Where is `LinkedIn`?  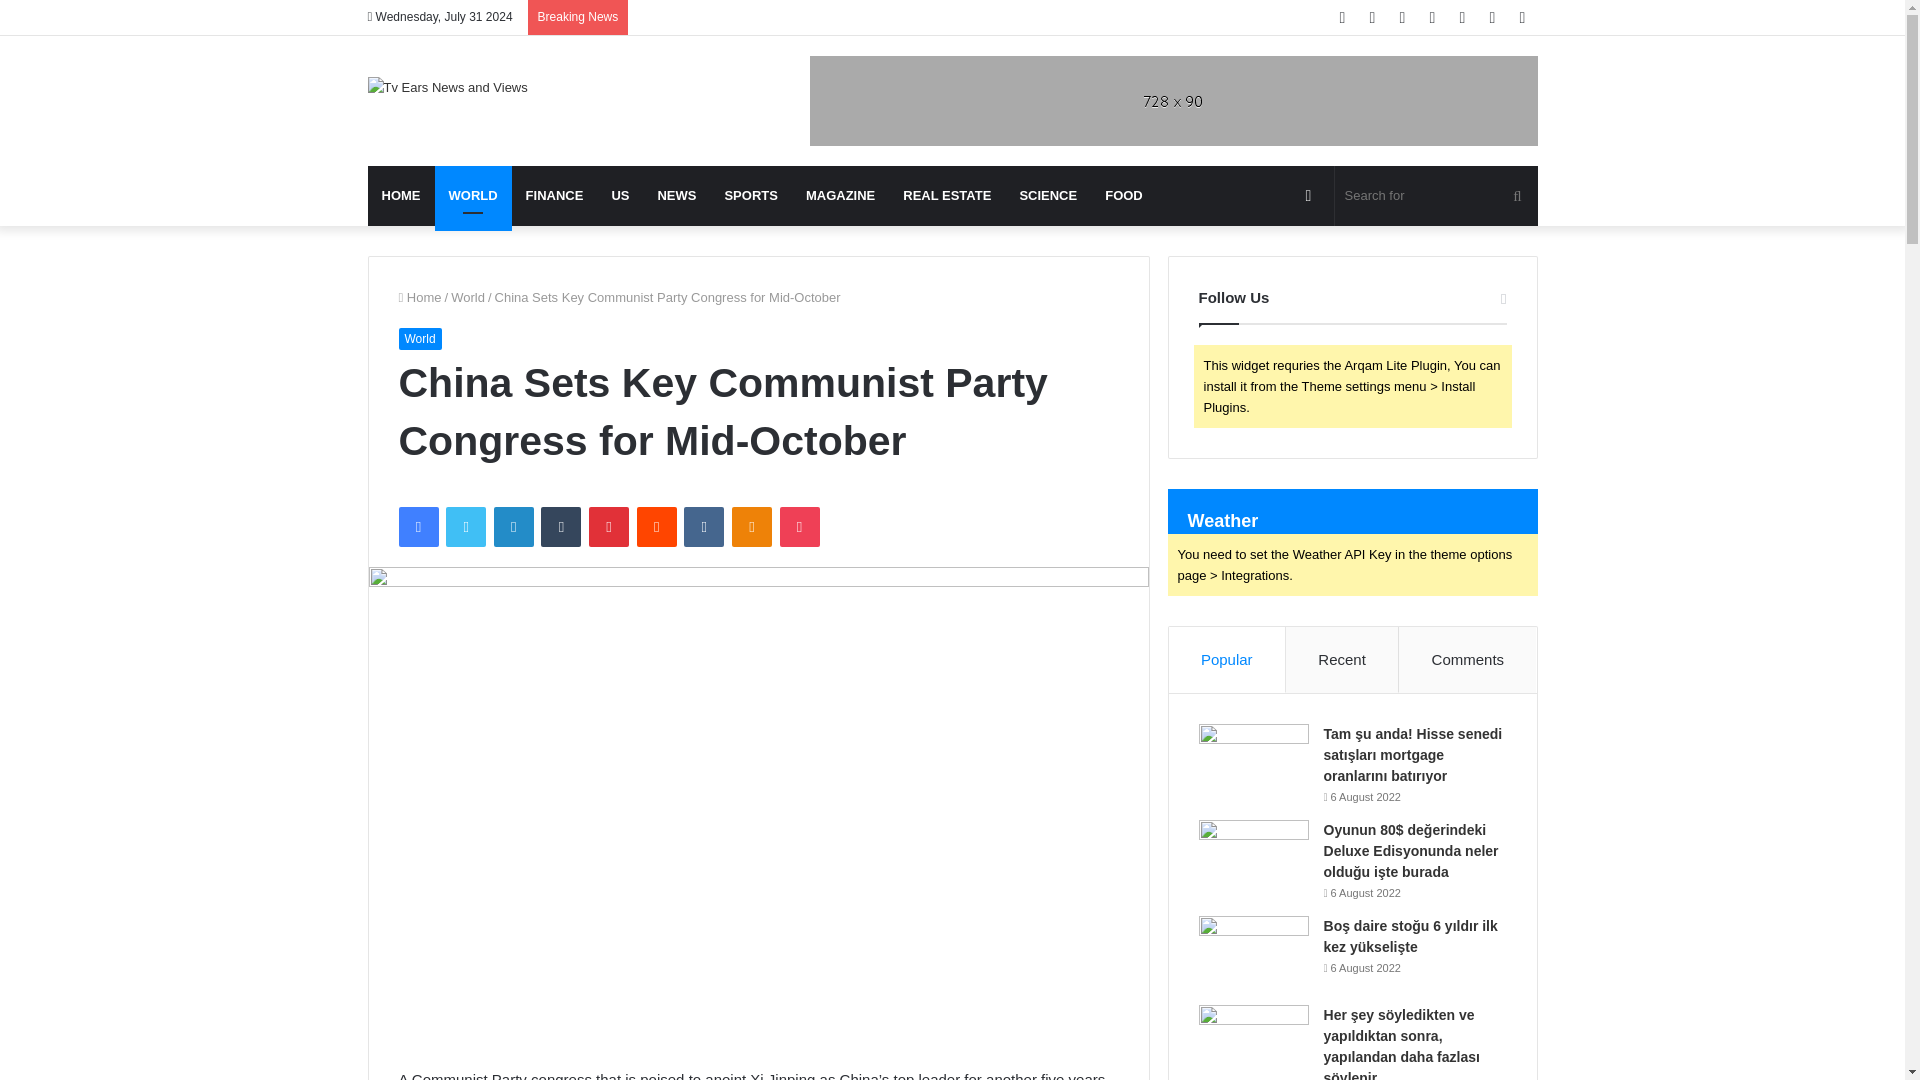
LinkedIn is located at coordinates (513, 526).